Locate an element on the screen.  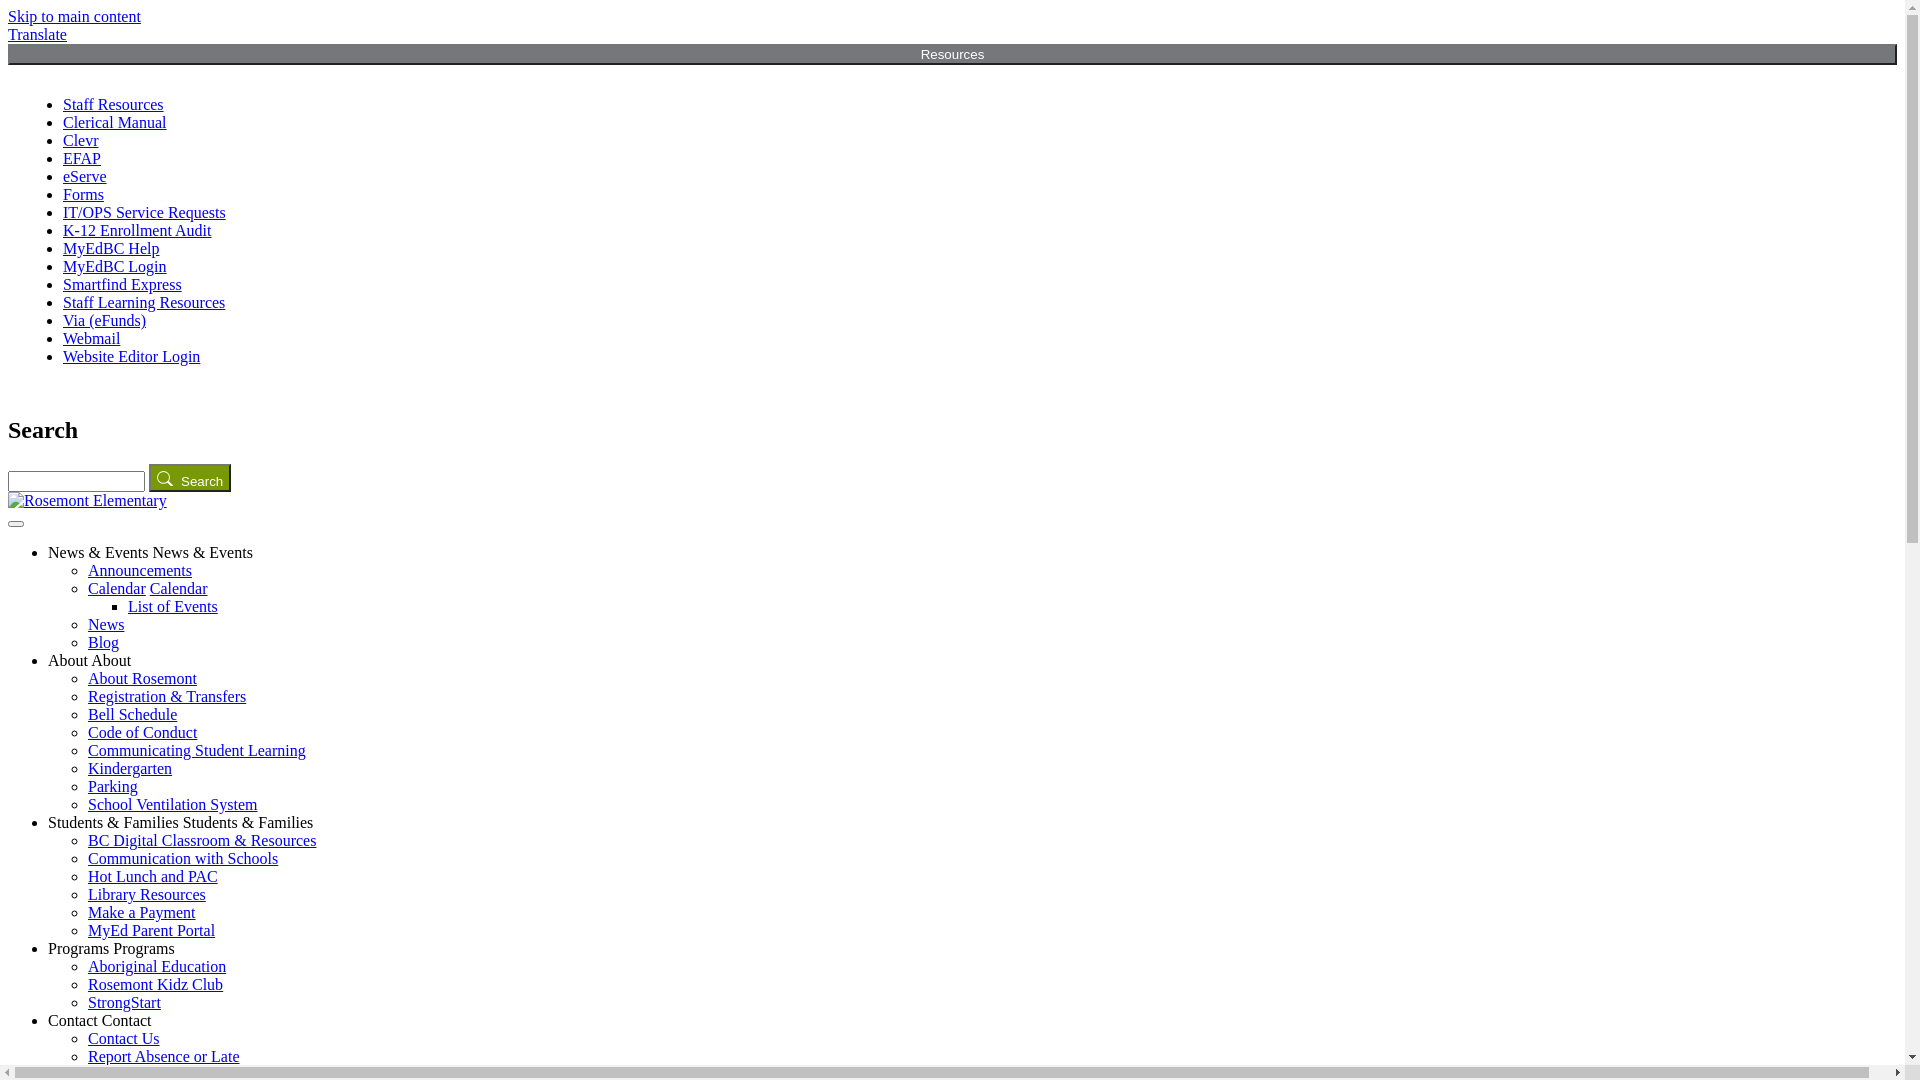
Resources is located at coordinates (952, 54).